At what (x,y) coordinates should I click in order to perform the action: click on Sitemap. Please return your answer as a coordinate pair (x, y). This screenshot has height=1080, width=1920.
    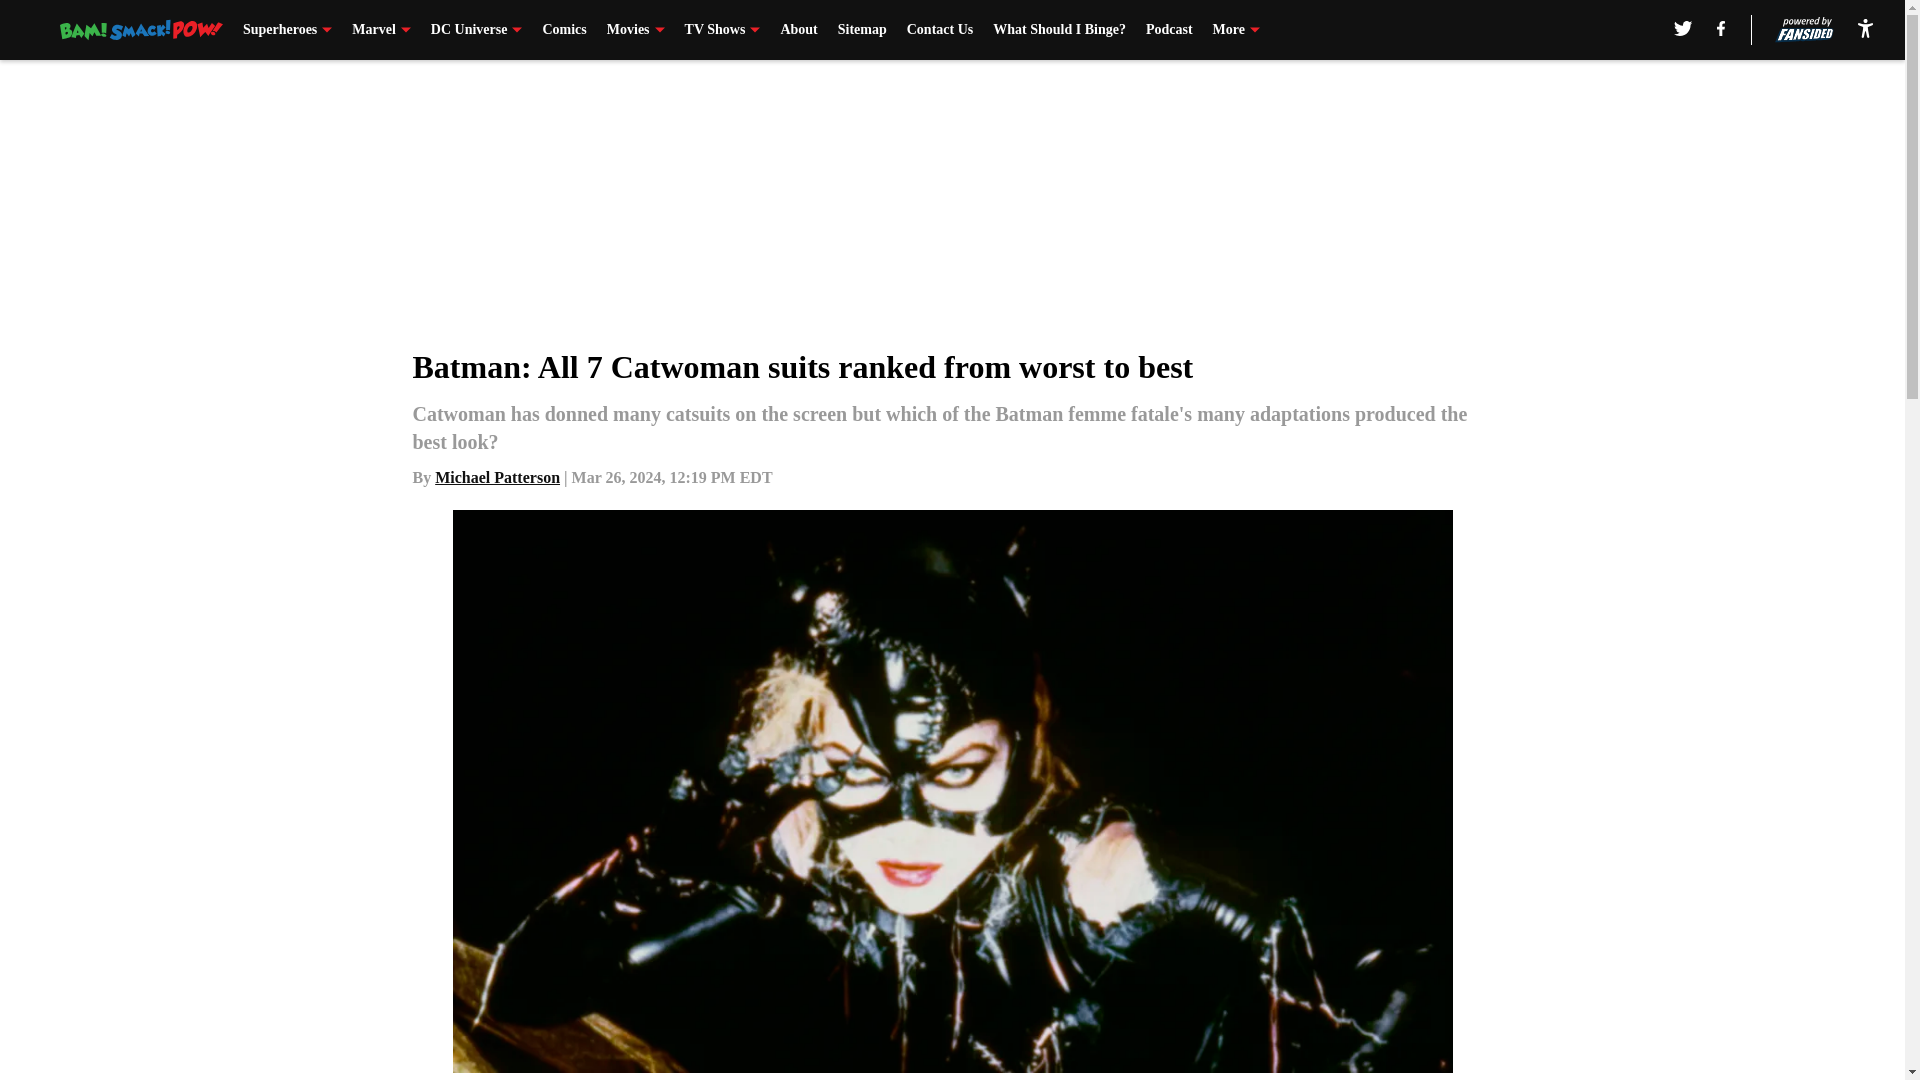
    Looking at the image, I should click on (862, 30).